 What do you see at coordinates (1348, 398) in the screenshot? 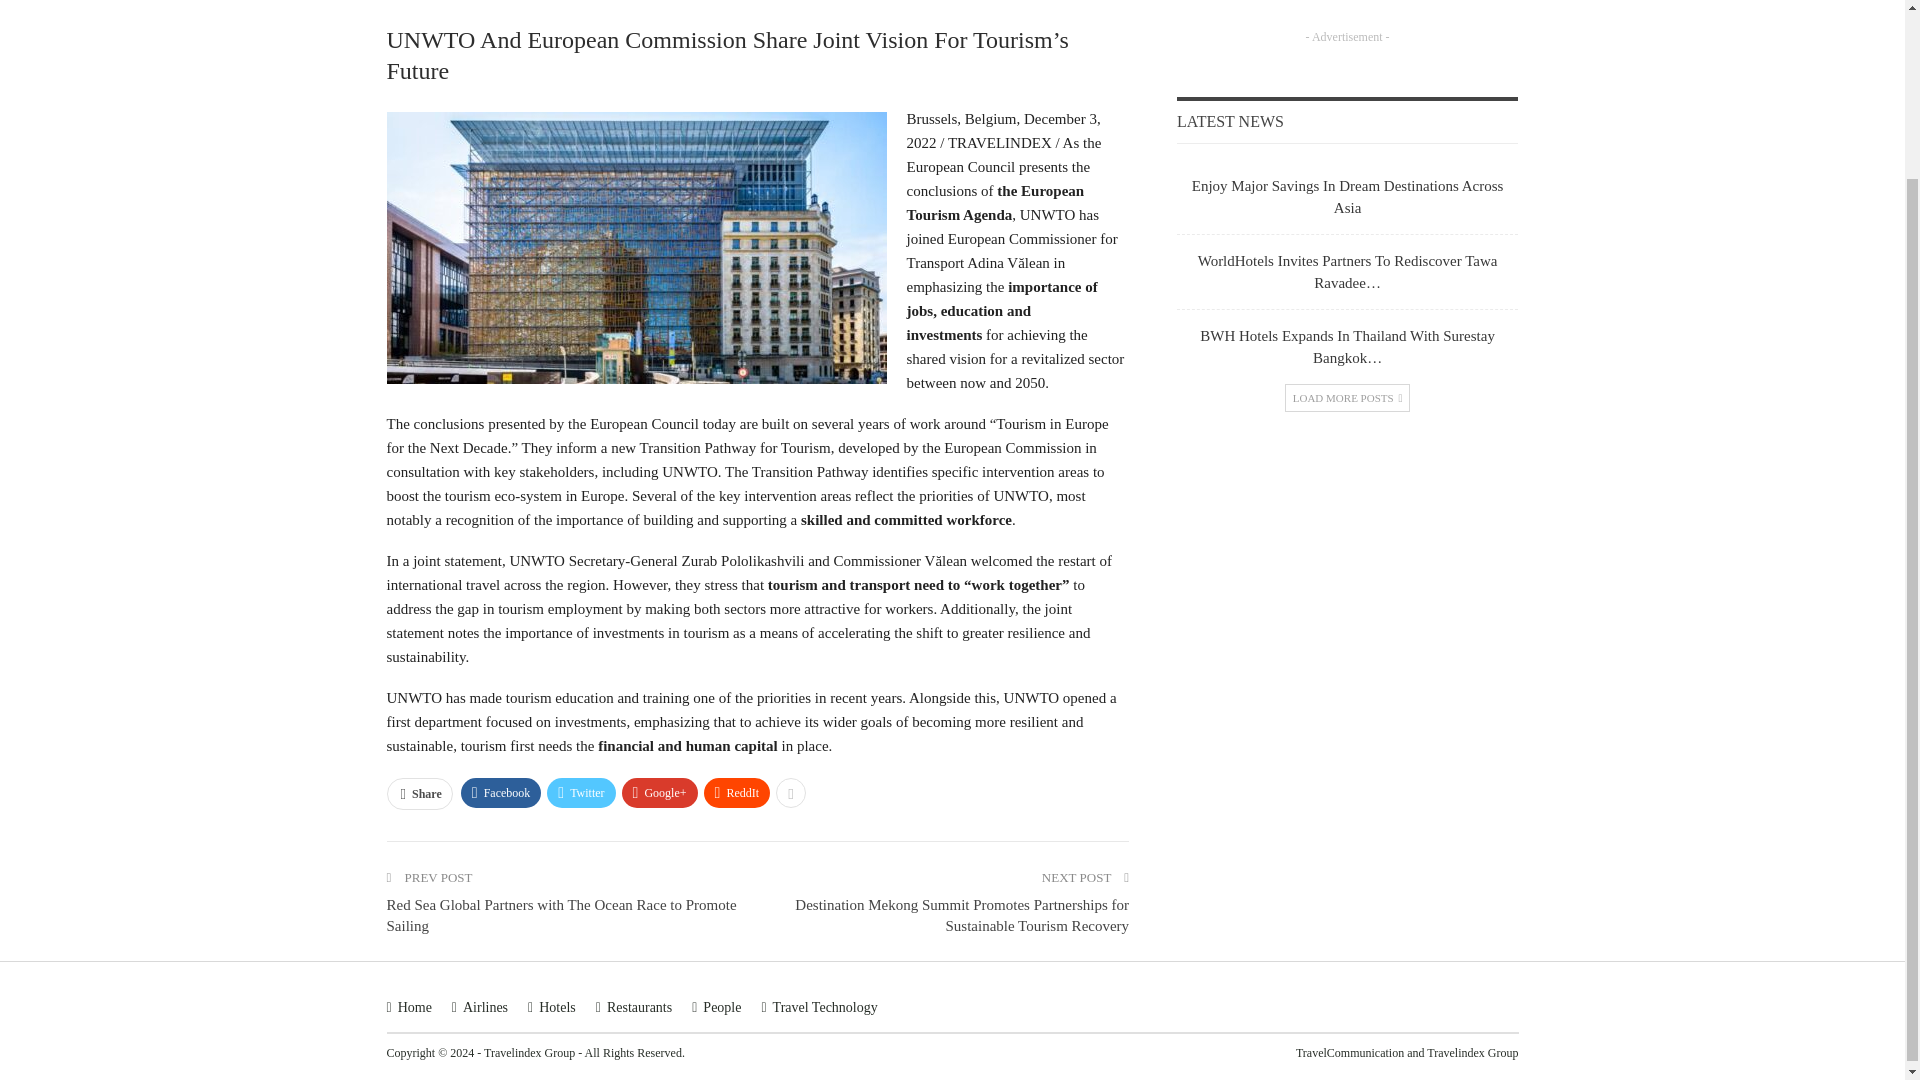
I see `Load More Posts` at bounding box center [1348, 398].